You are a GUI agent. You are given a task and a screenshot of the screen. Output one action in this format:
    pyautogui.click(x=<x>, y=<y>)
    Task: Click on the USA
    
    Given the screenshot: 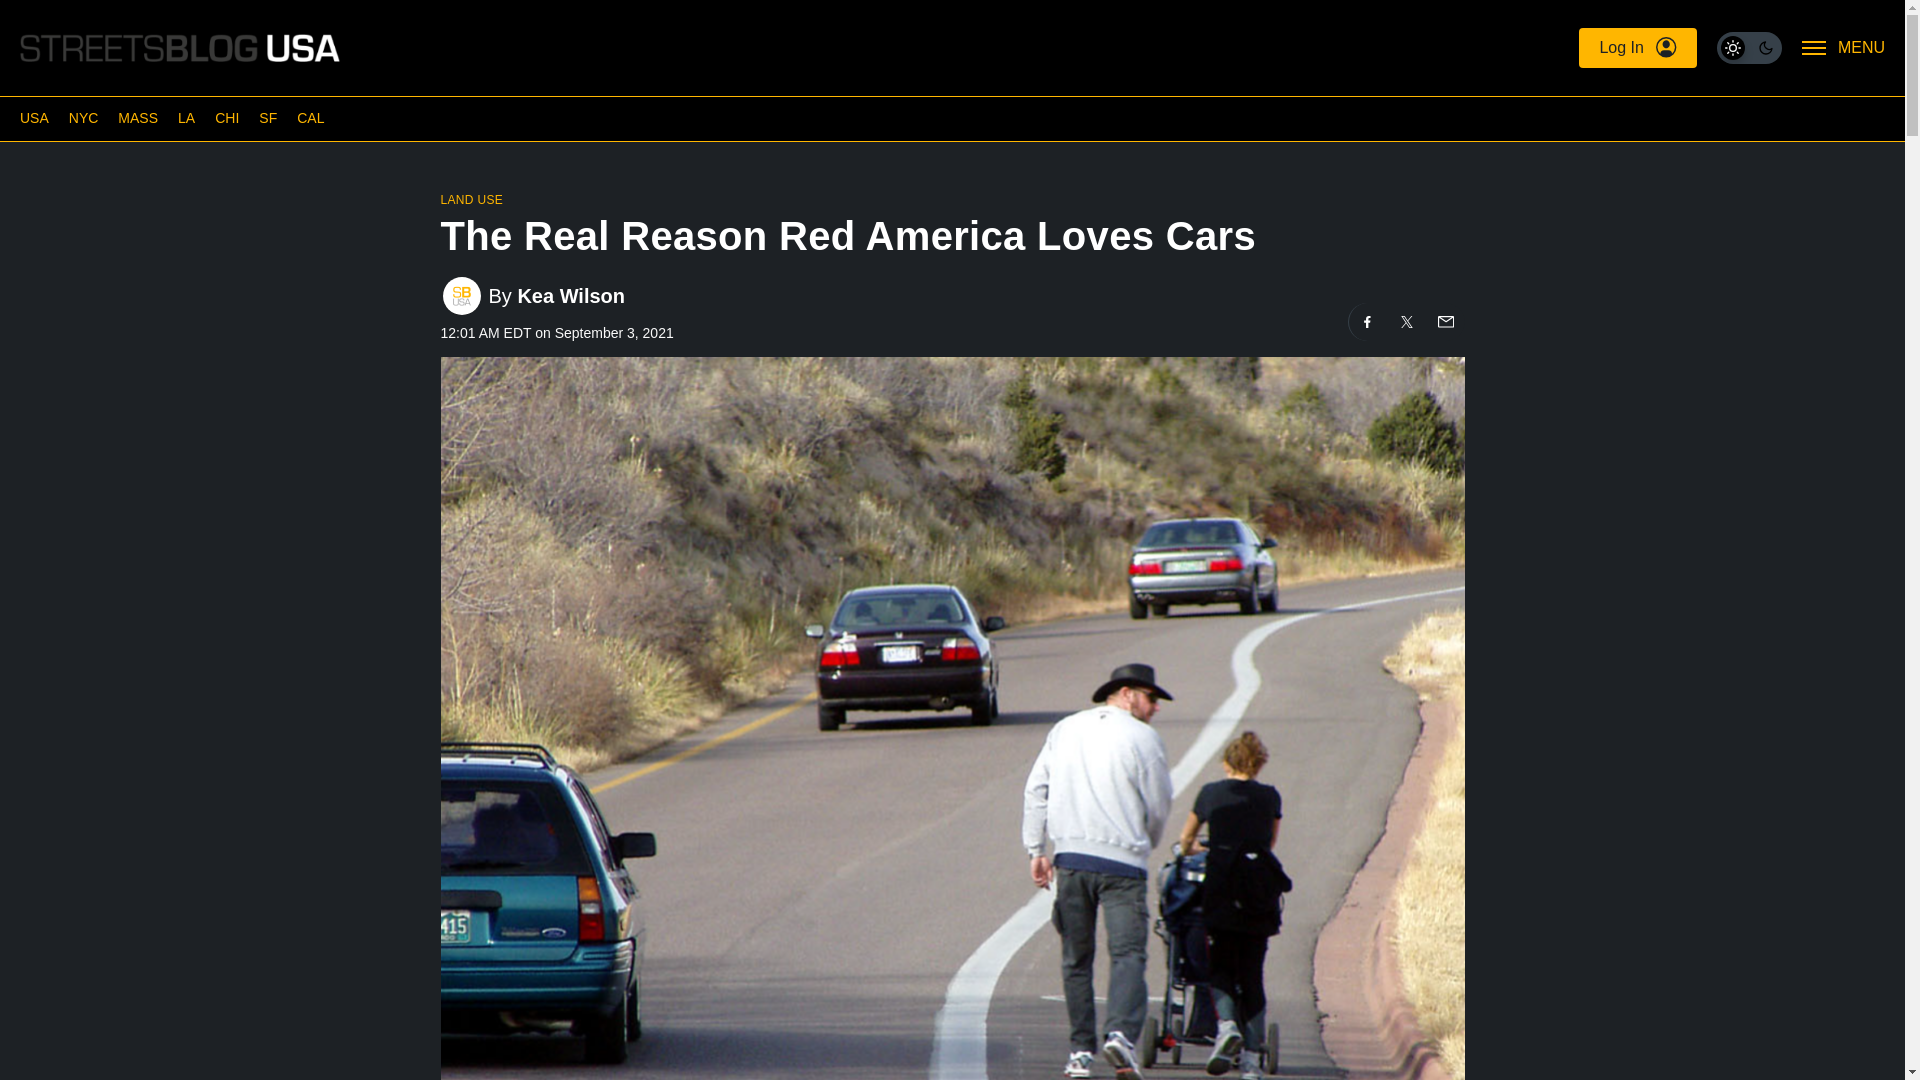 What is the action you would take?
    pyautogui.click(x=34, y=118)
    